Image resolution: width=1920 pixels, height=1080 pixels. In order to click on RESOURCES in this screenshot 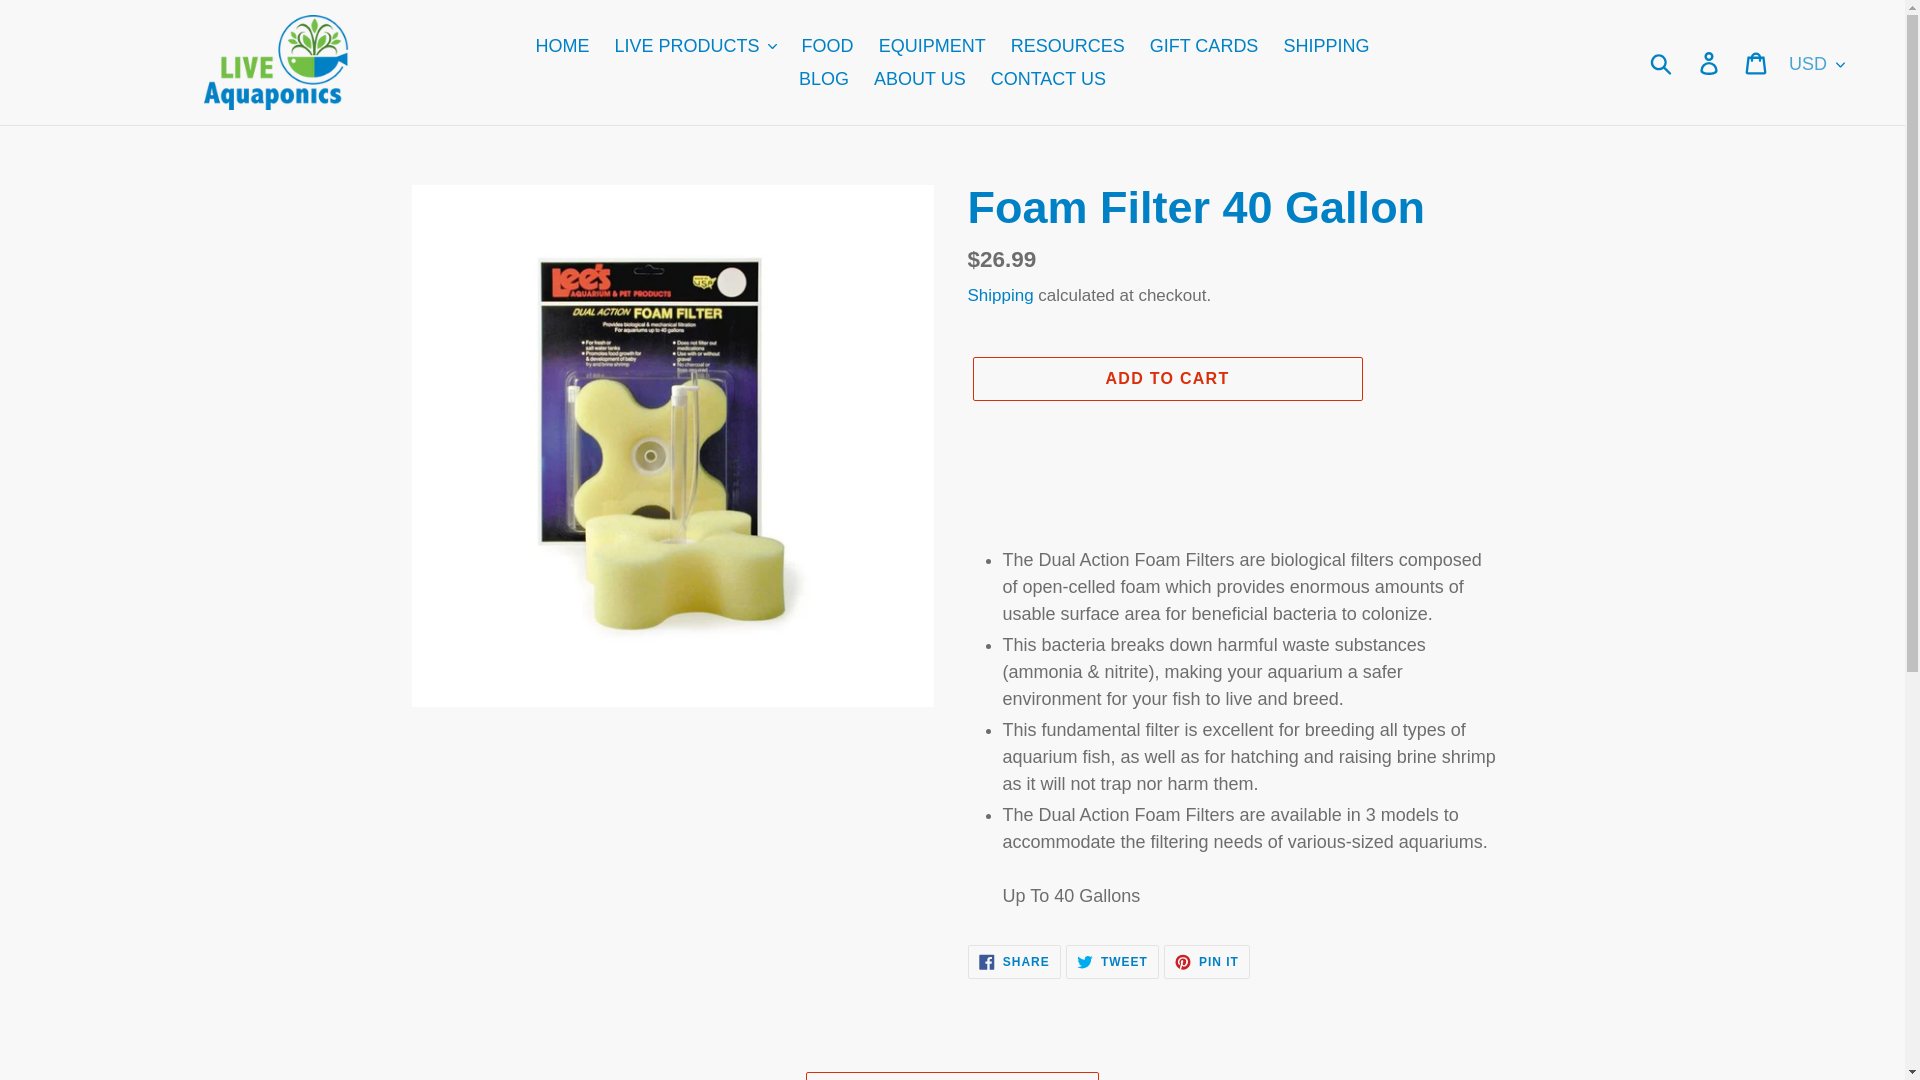, I will do `click(1067, 46)`.